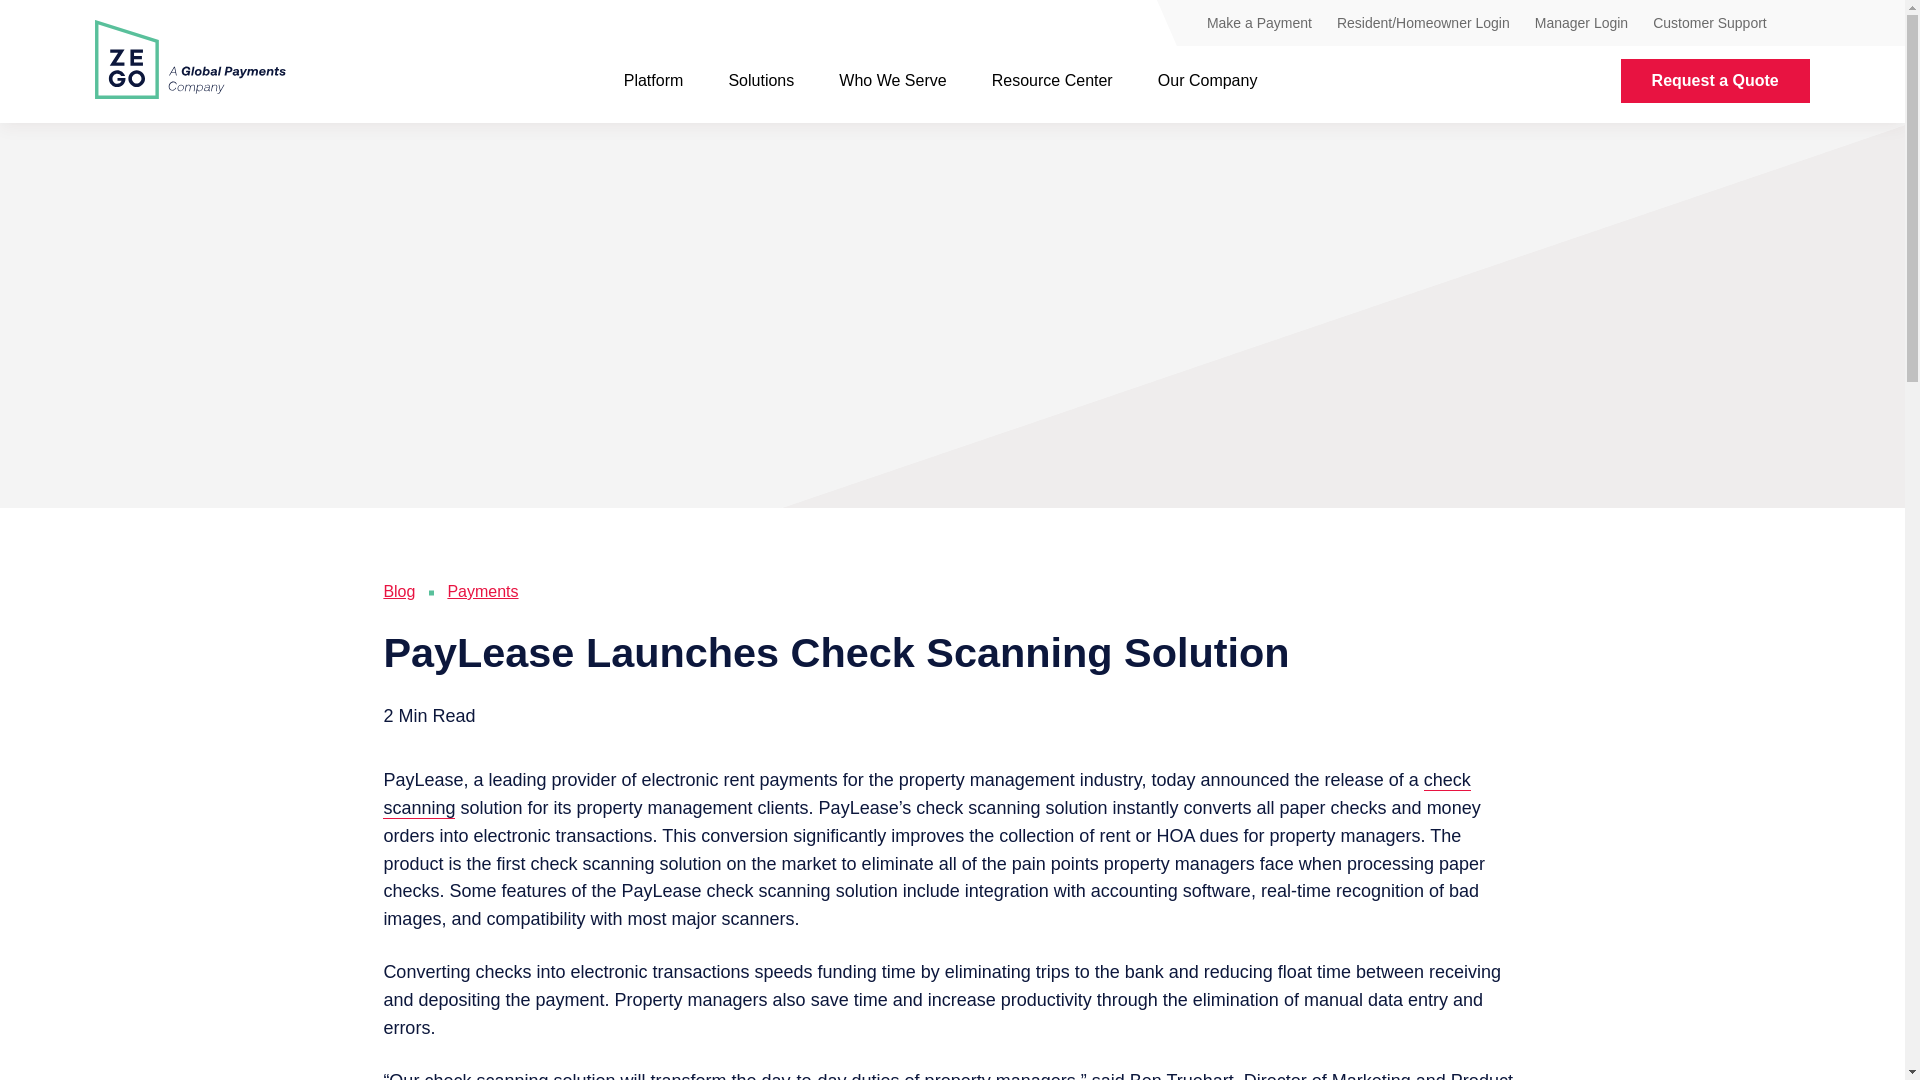  Describe the element at coordinates (1710, 23) in the screenshot. I see `Customer Support` at that location.